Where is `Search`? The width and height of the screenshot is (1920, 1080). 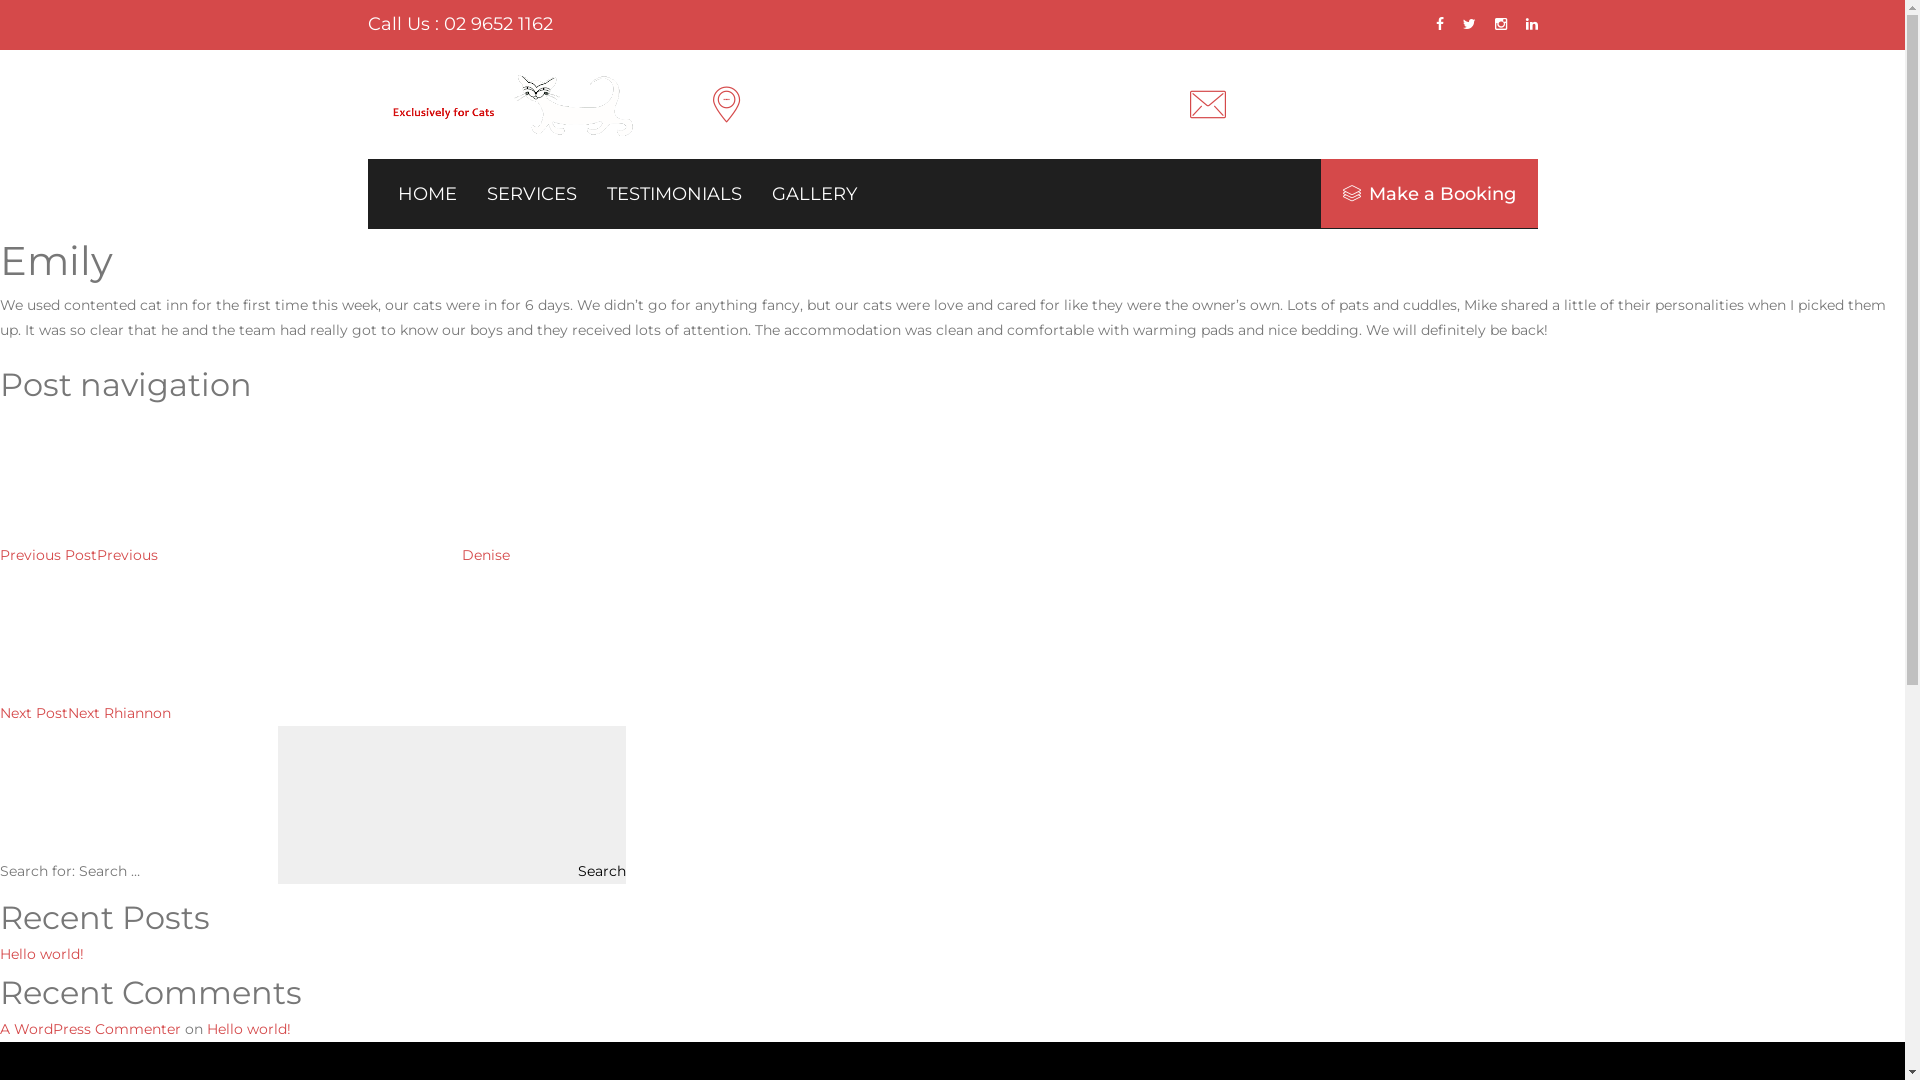 Search is located at coordinates (452, 805).